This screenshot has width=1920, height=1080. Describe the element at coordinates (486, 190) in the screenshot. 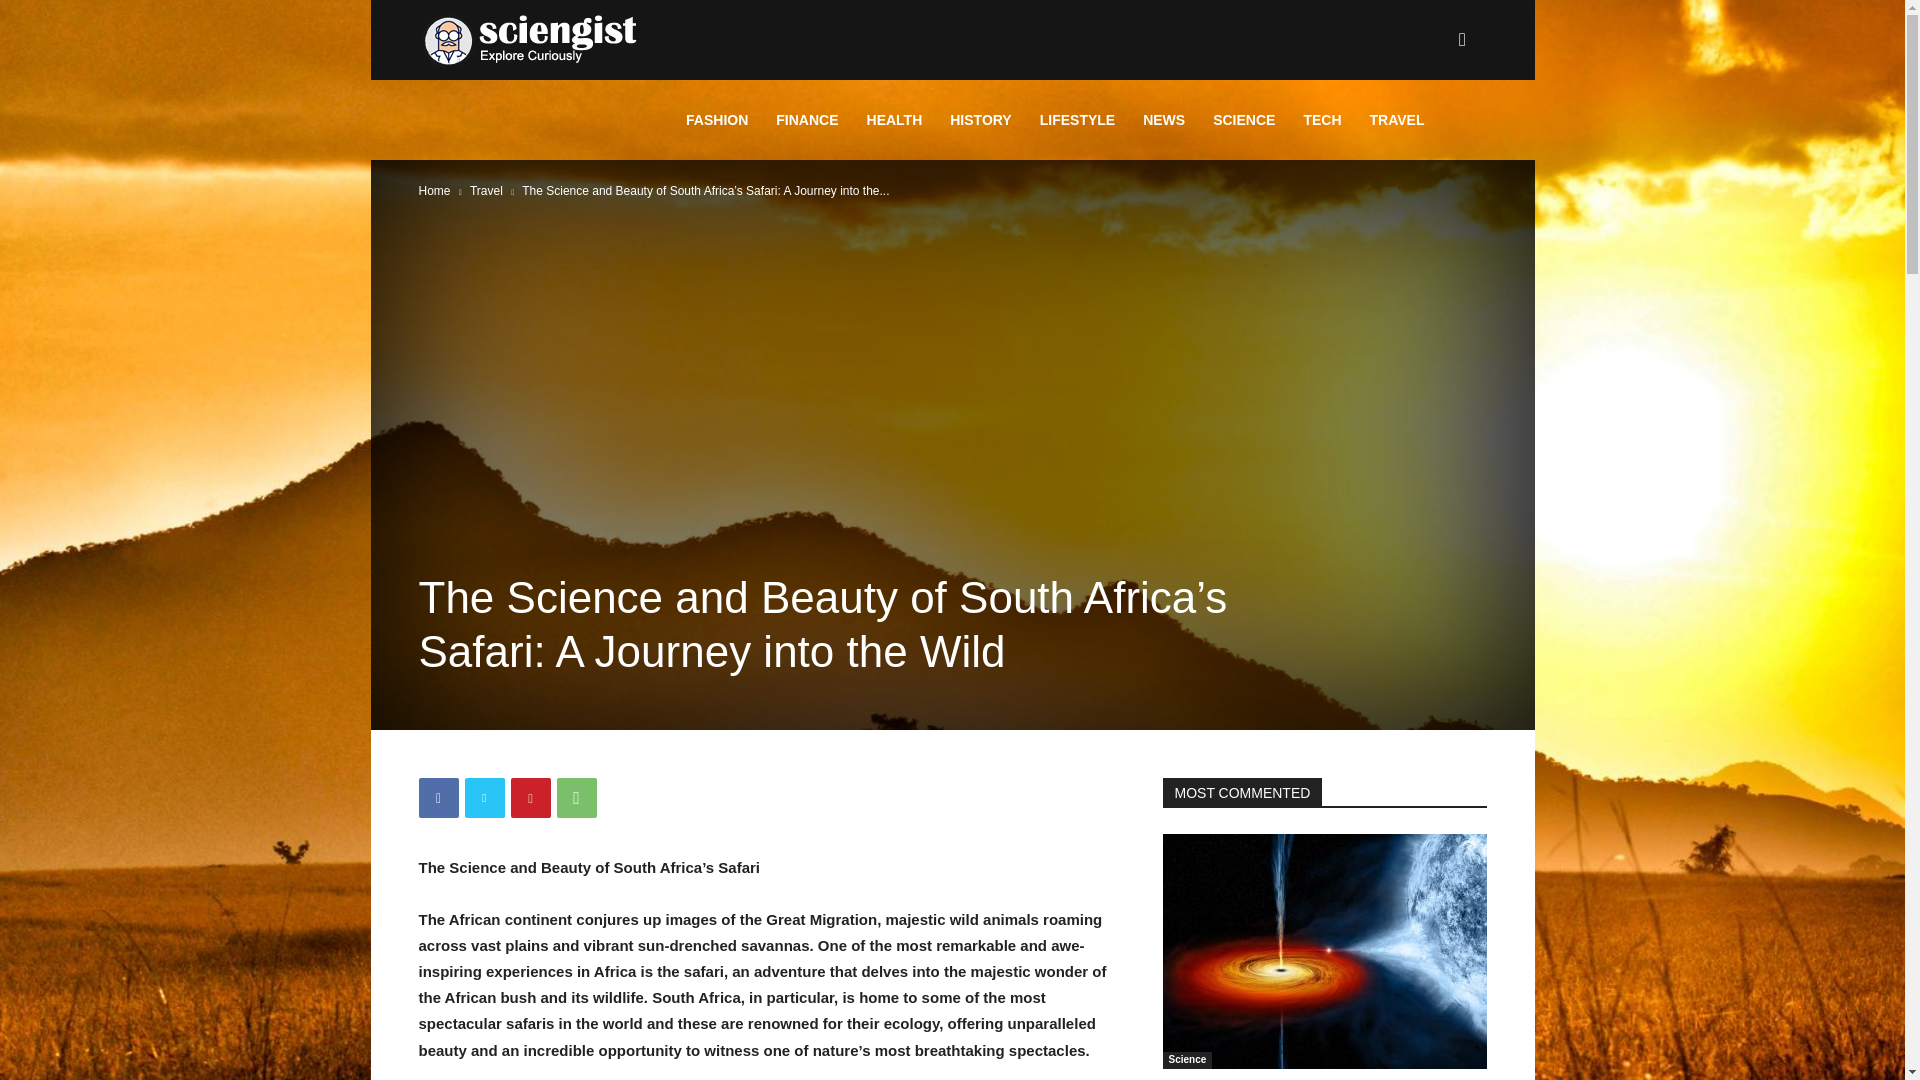

I see `View all posts in Travel` at that location.